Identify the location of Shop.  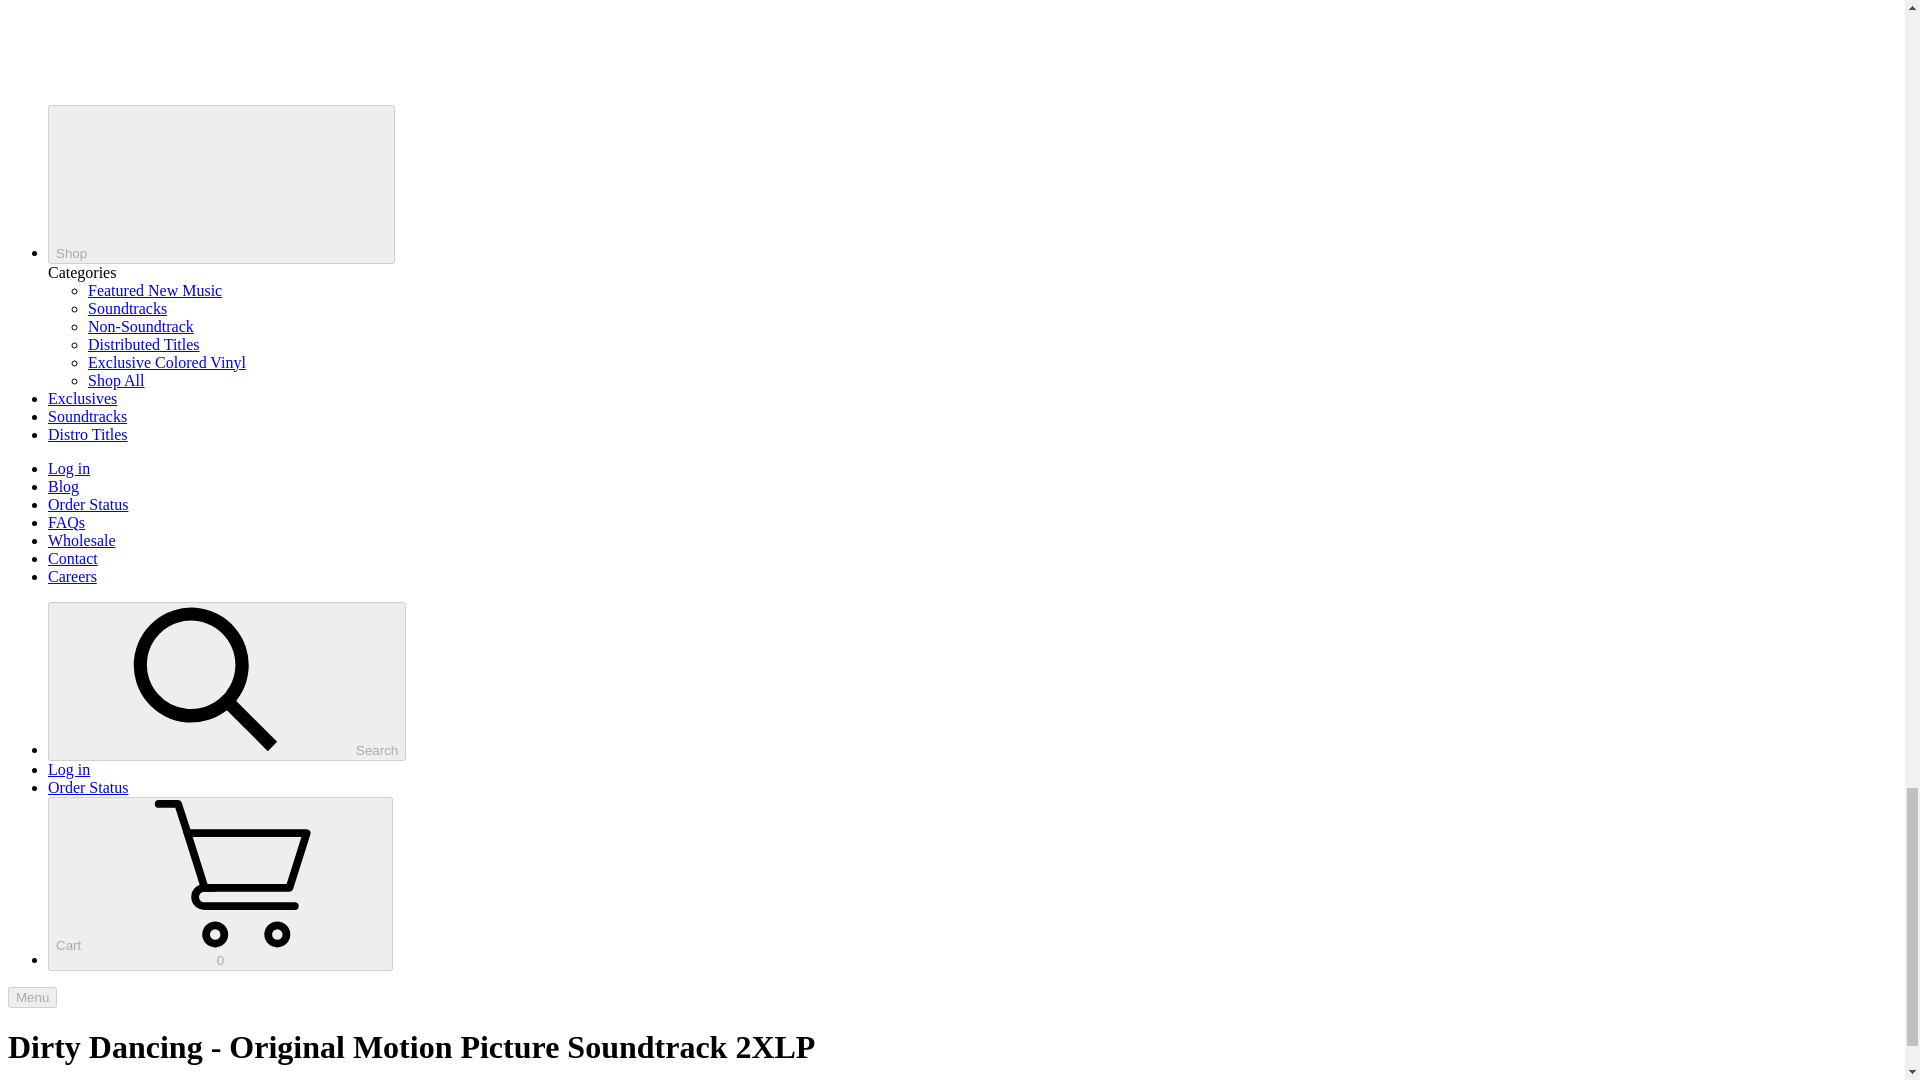
(222, 184).